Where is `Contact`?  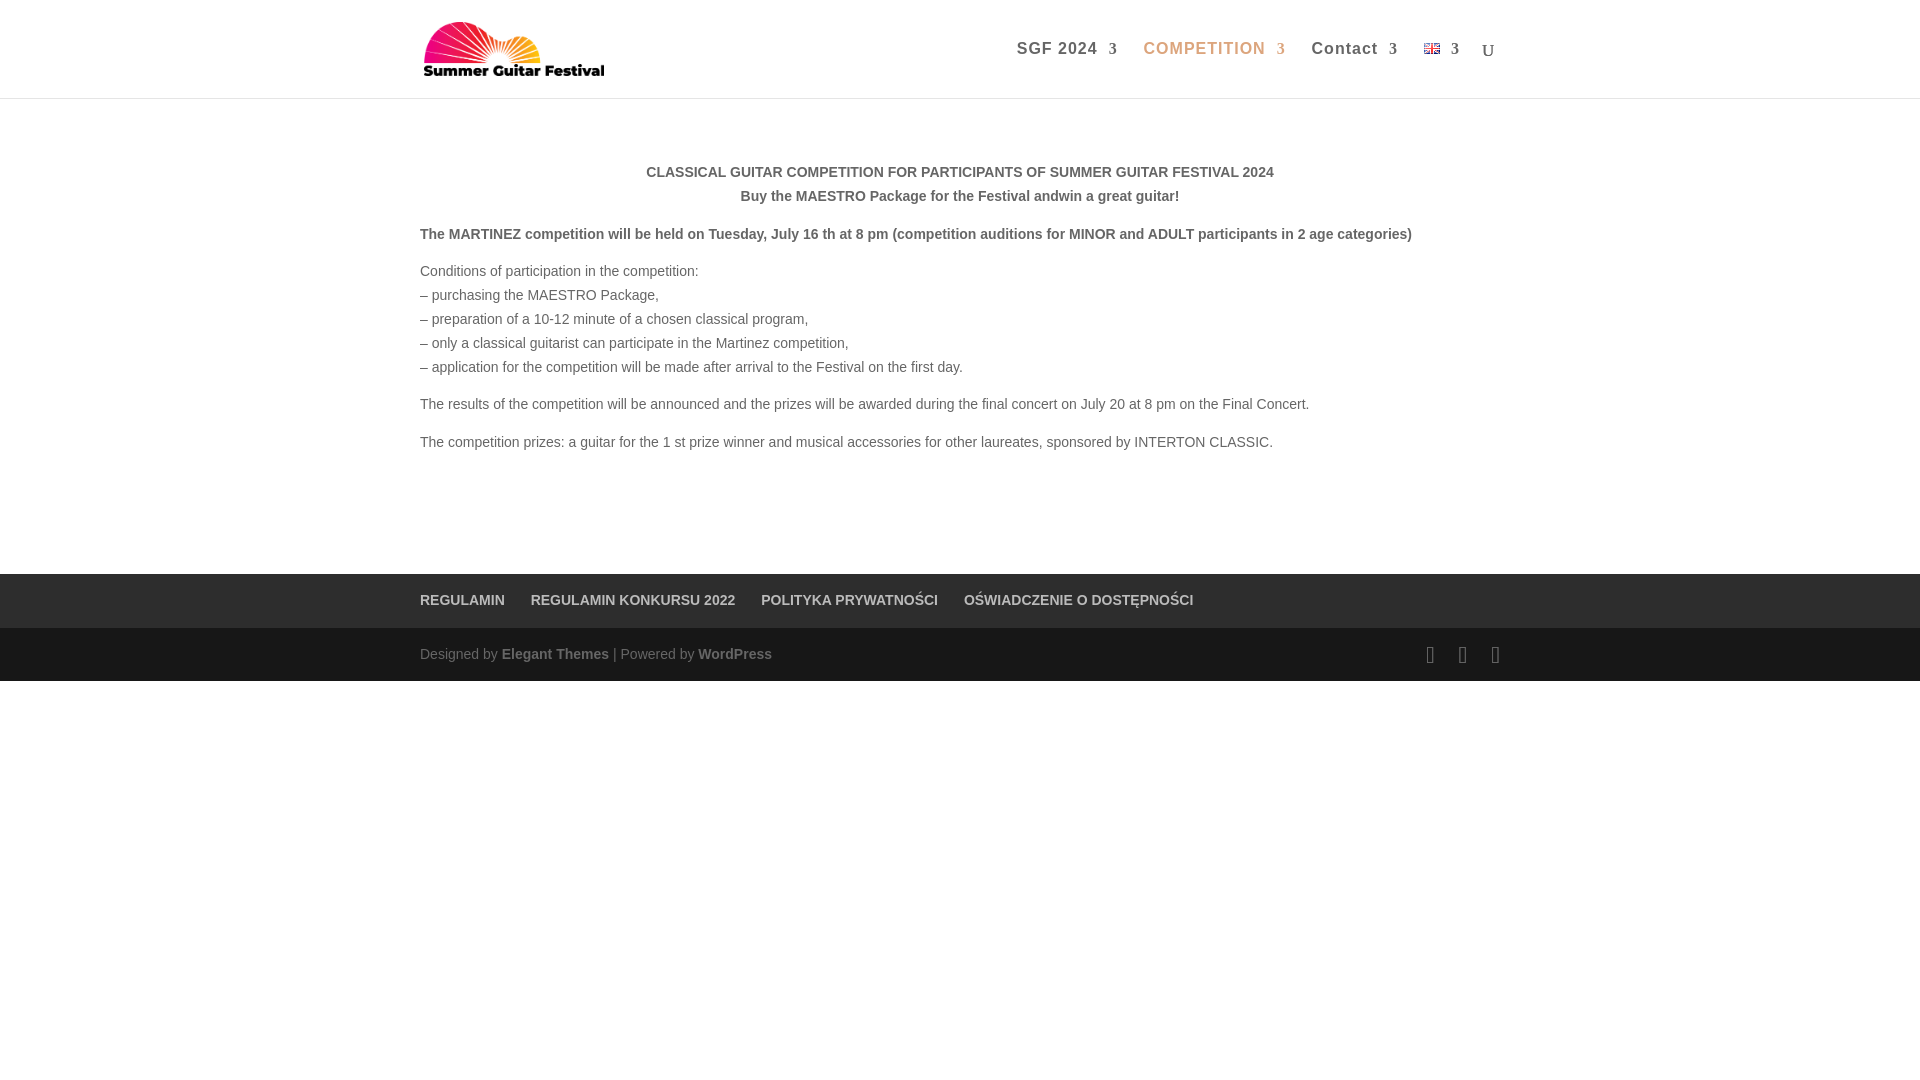 Contact is located at coordinates (1355, 70).